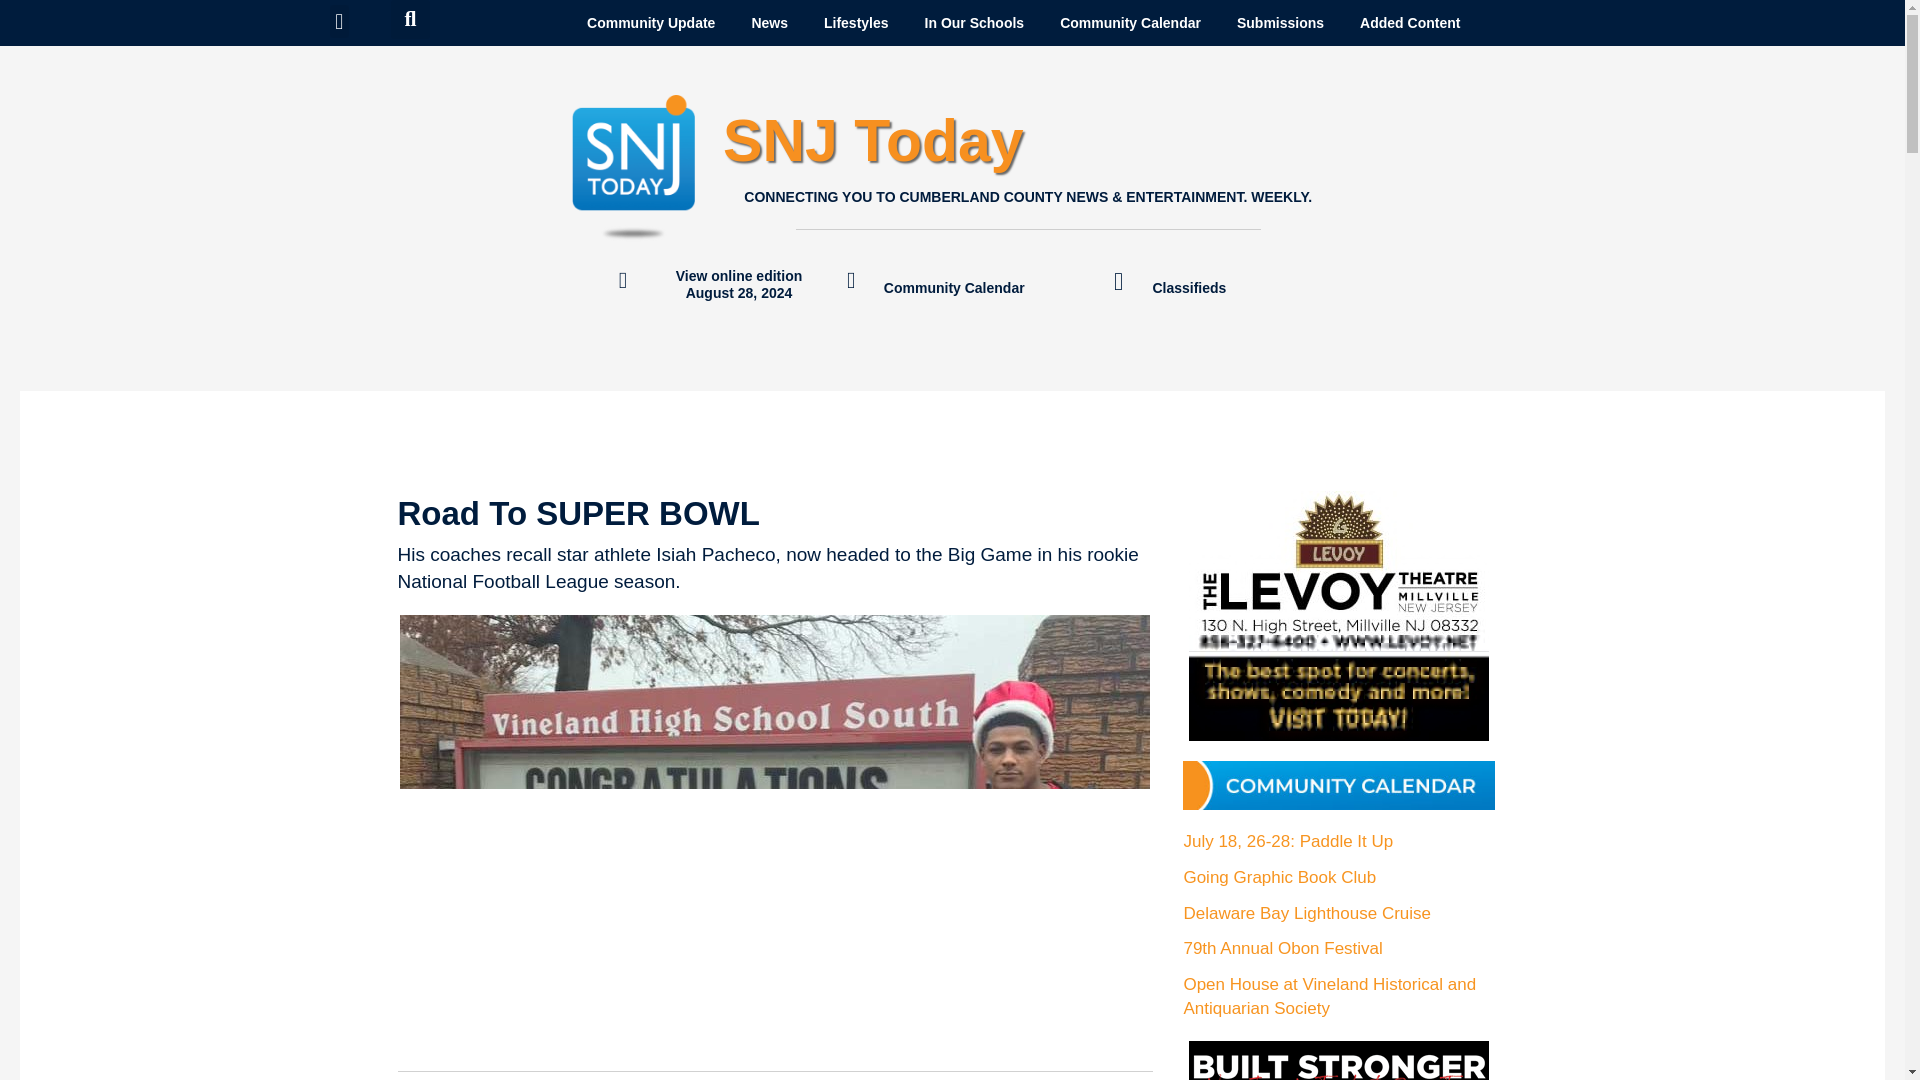 Image resolution: width=1920 pixels, height=1080 pixels. What do you see at coordinates (1410, 23) in the screenshot?
I see `Added Content` at bounding box center [1410, 23].